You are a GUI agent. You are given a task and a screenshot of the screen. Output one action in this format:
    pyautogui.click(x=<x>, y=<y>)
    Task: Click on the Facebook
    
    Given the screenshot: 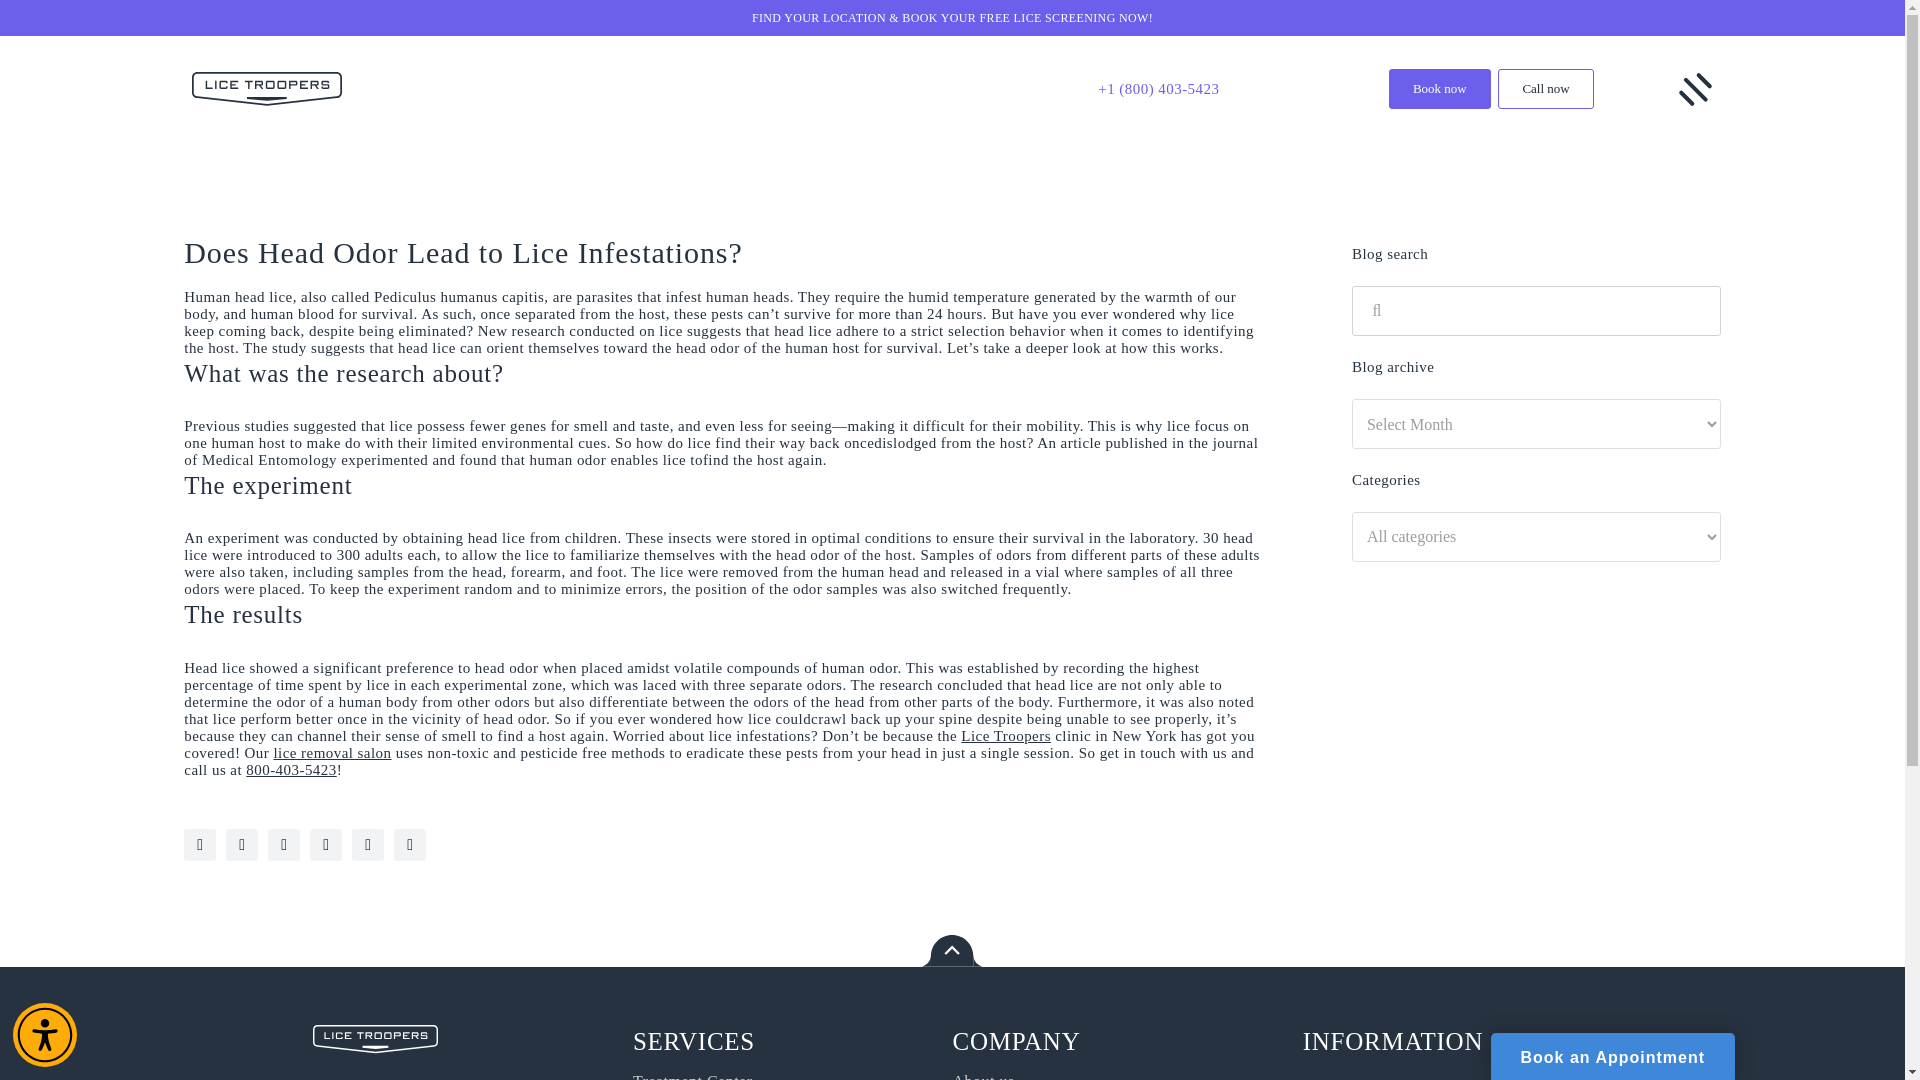 What is the action you would take?
    pyautogui.click(x=325, y=844)
    